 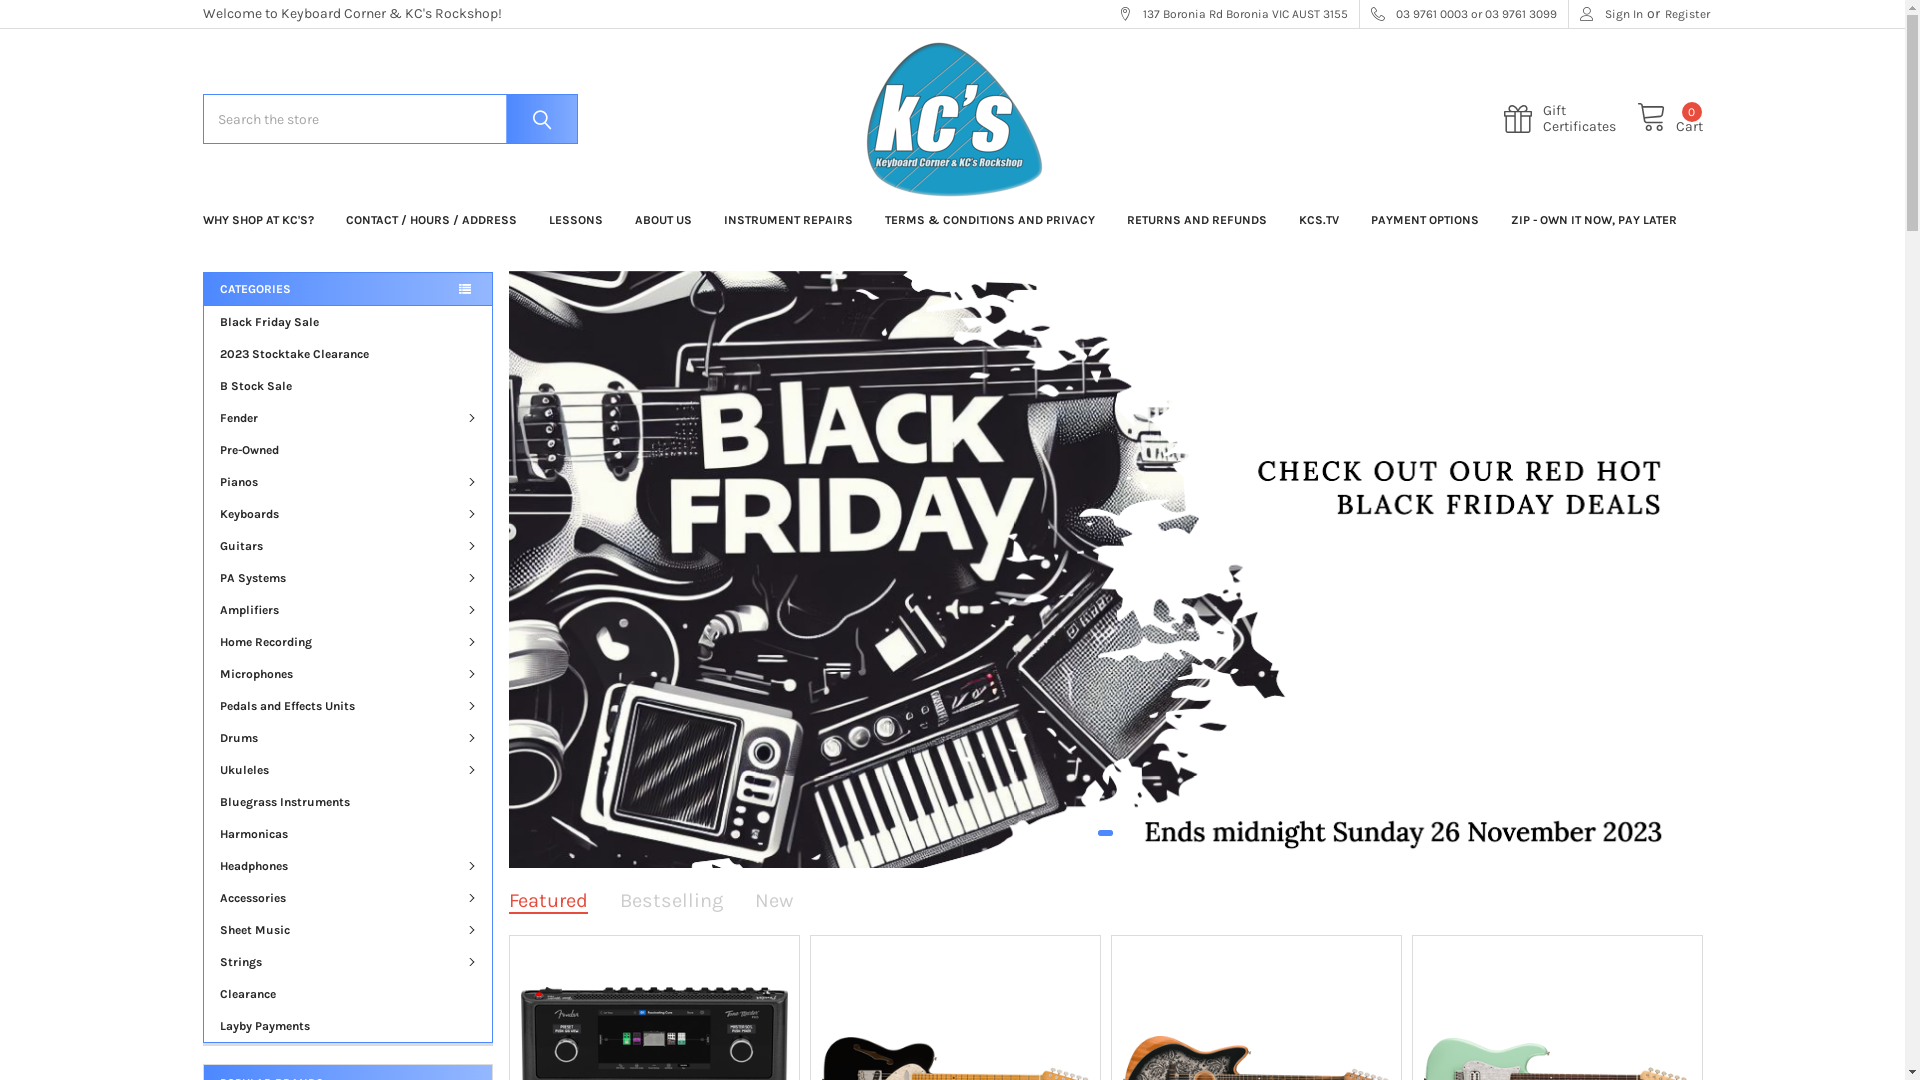 I want to click on 03 9761 0003 or 03 9761 3099, so click(x=1464, y=14).